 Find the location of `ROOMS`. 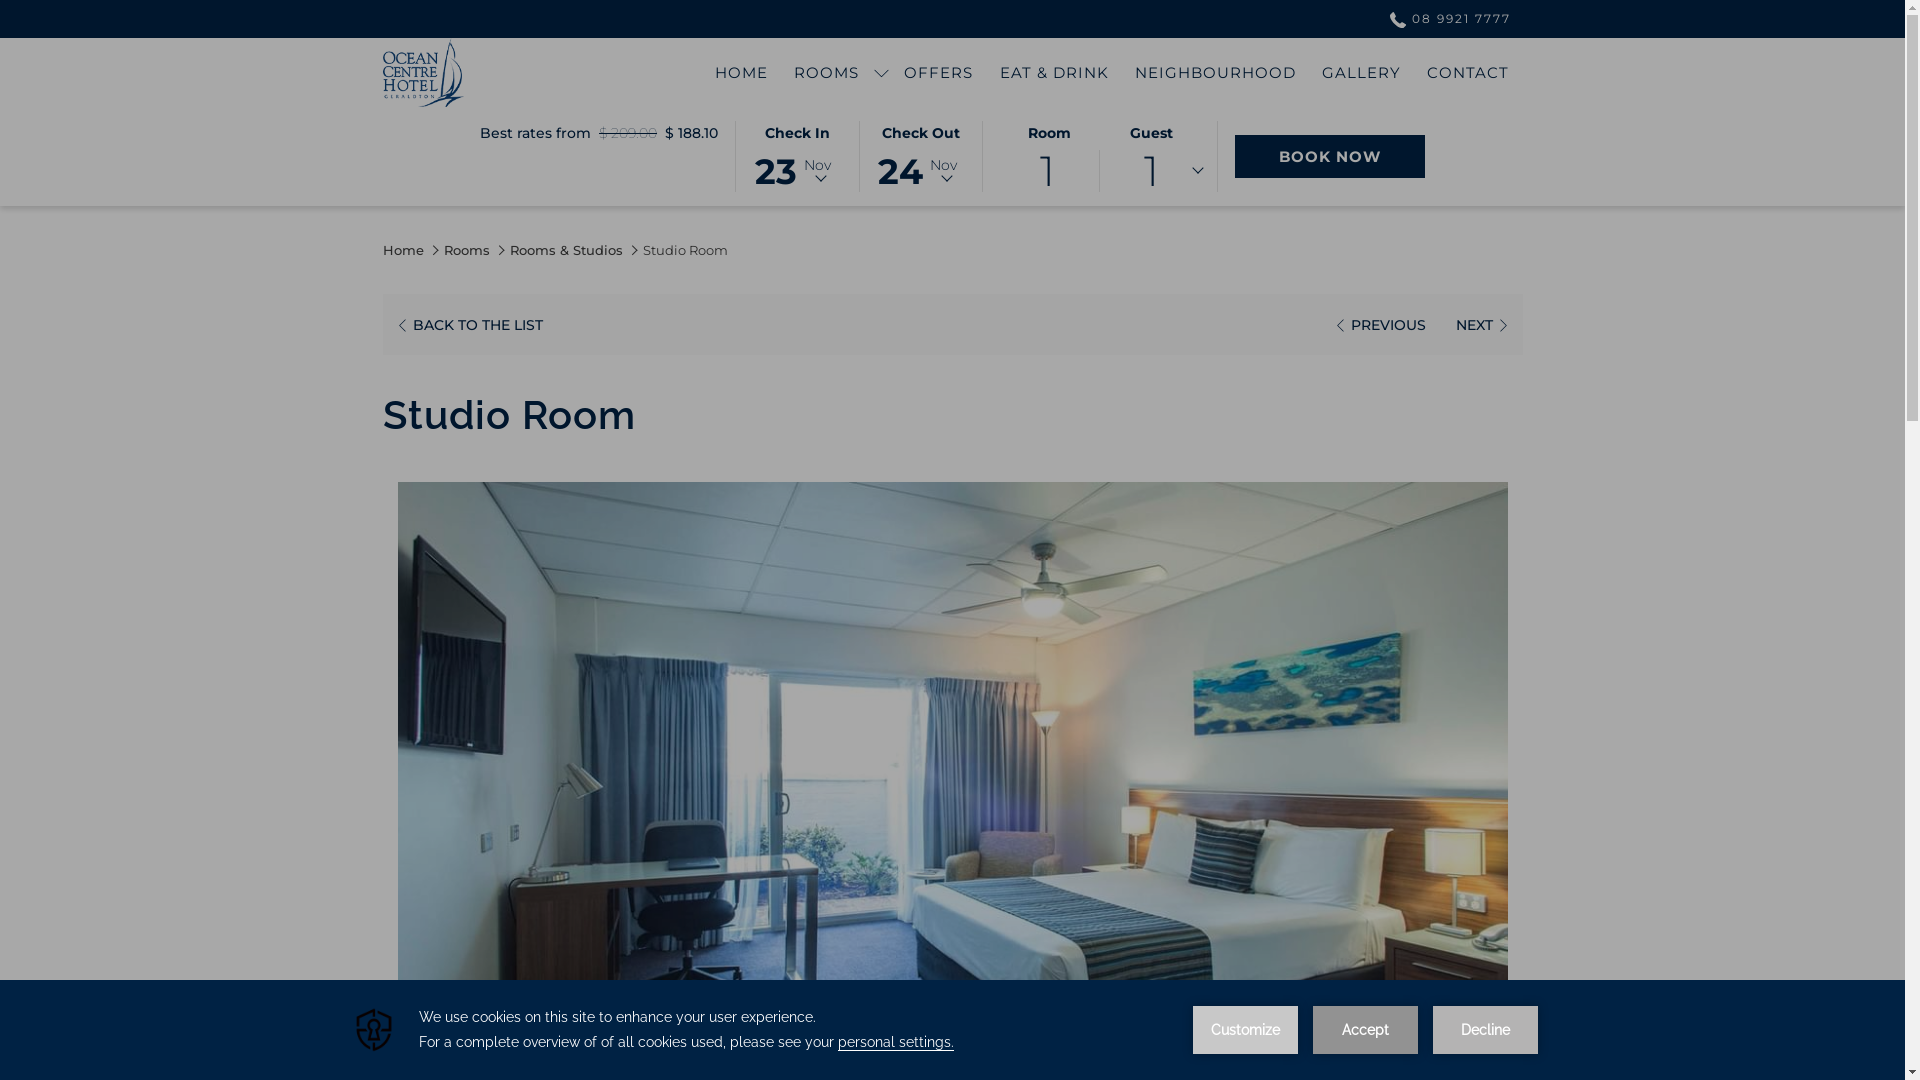

ROOMS is located at coordinates (826, 72).